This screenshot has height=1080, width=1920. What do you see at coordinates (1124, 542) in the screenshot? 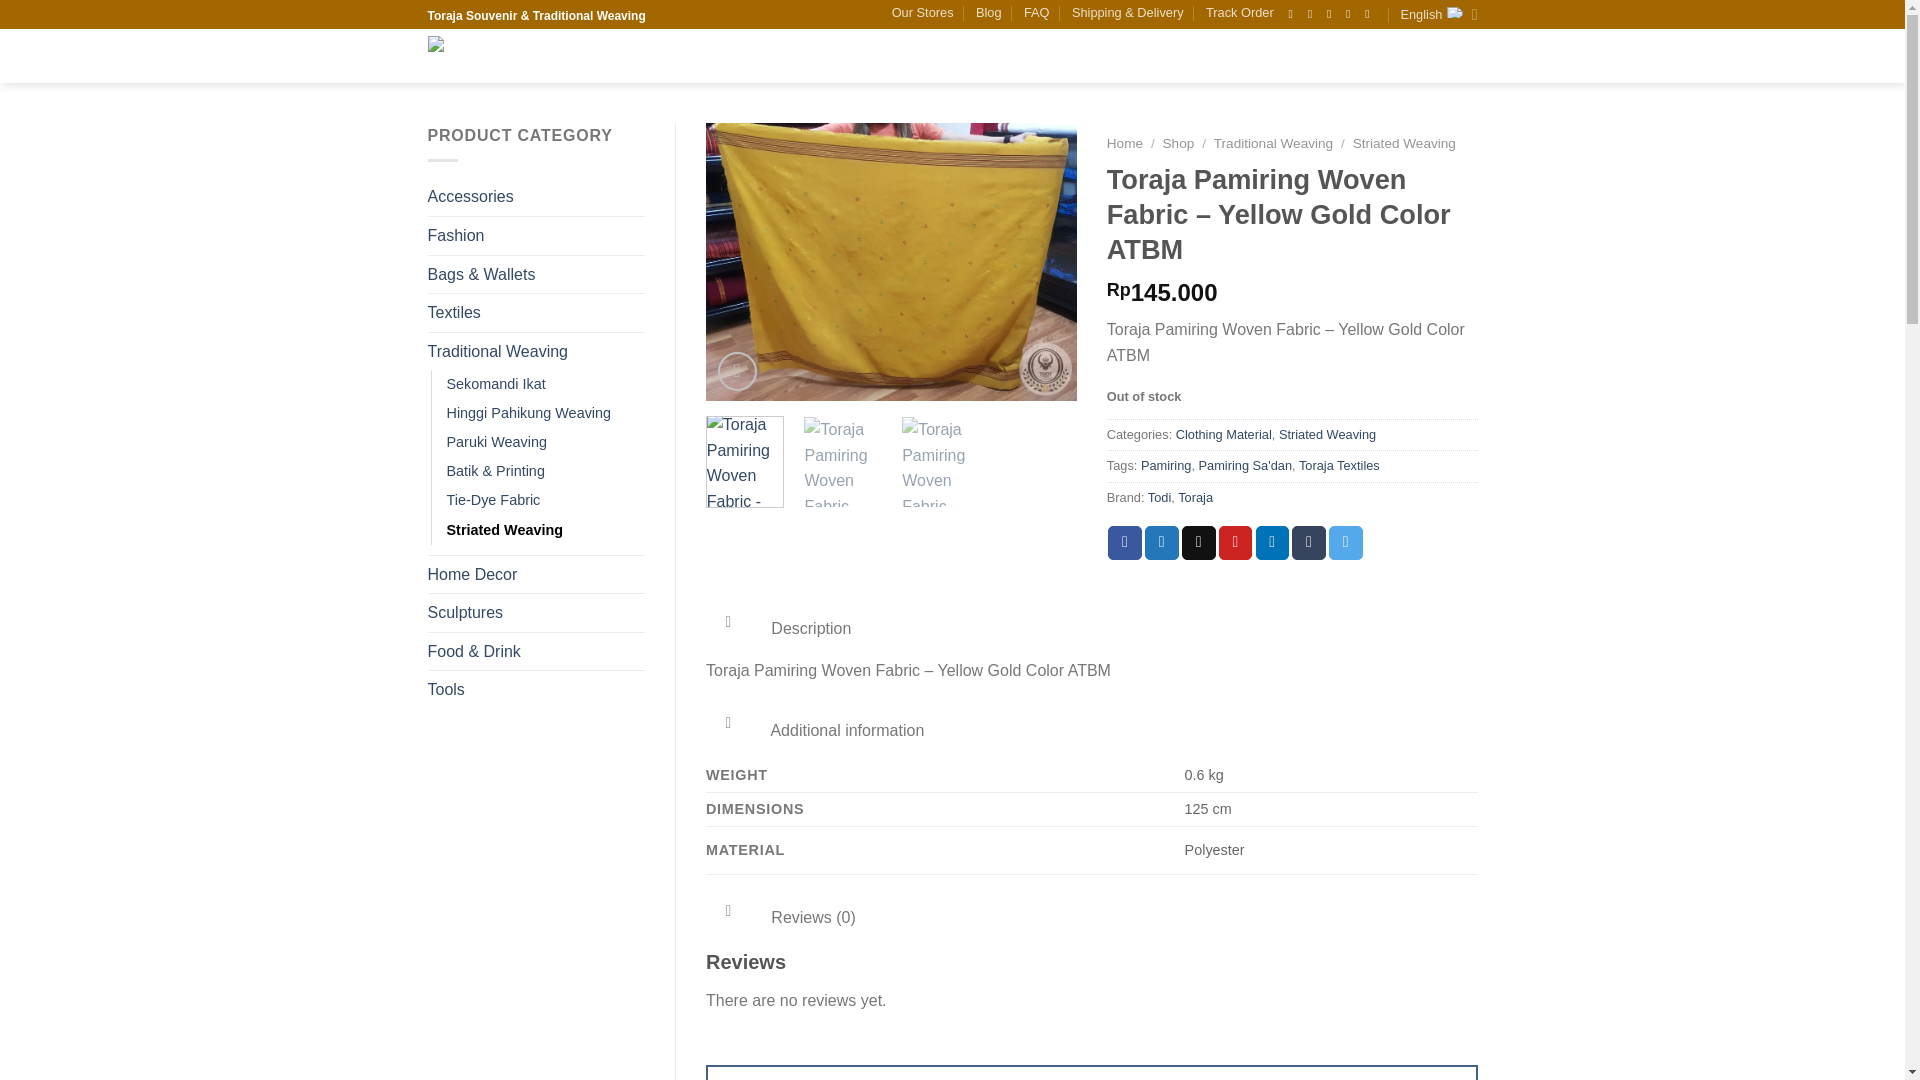
I see `Share on Facebook` at bounding box center [1124, 542].